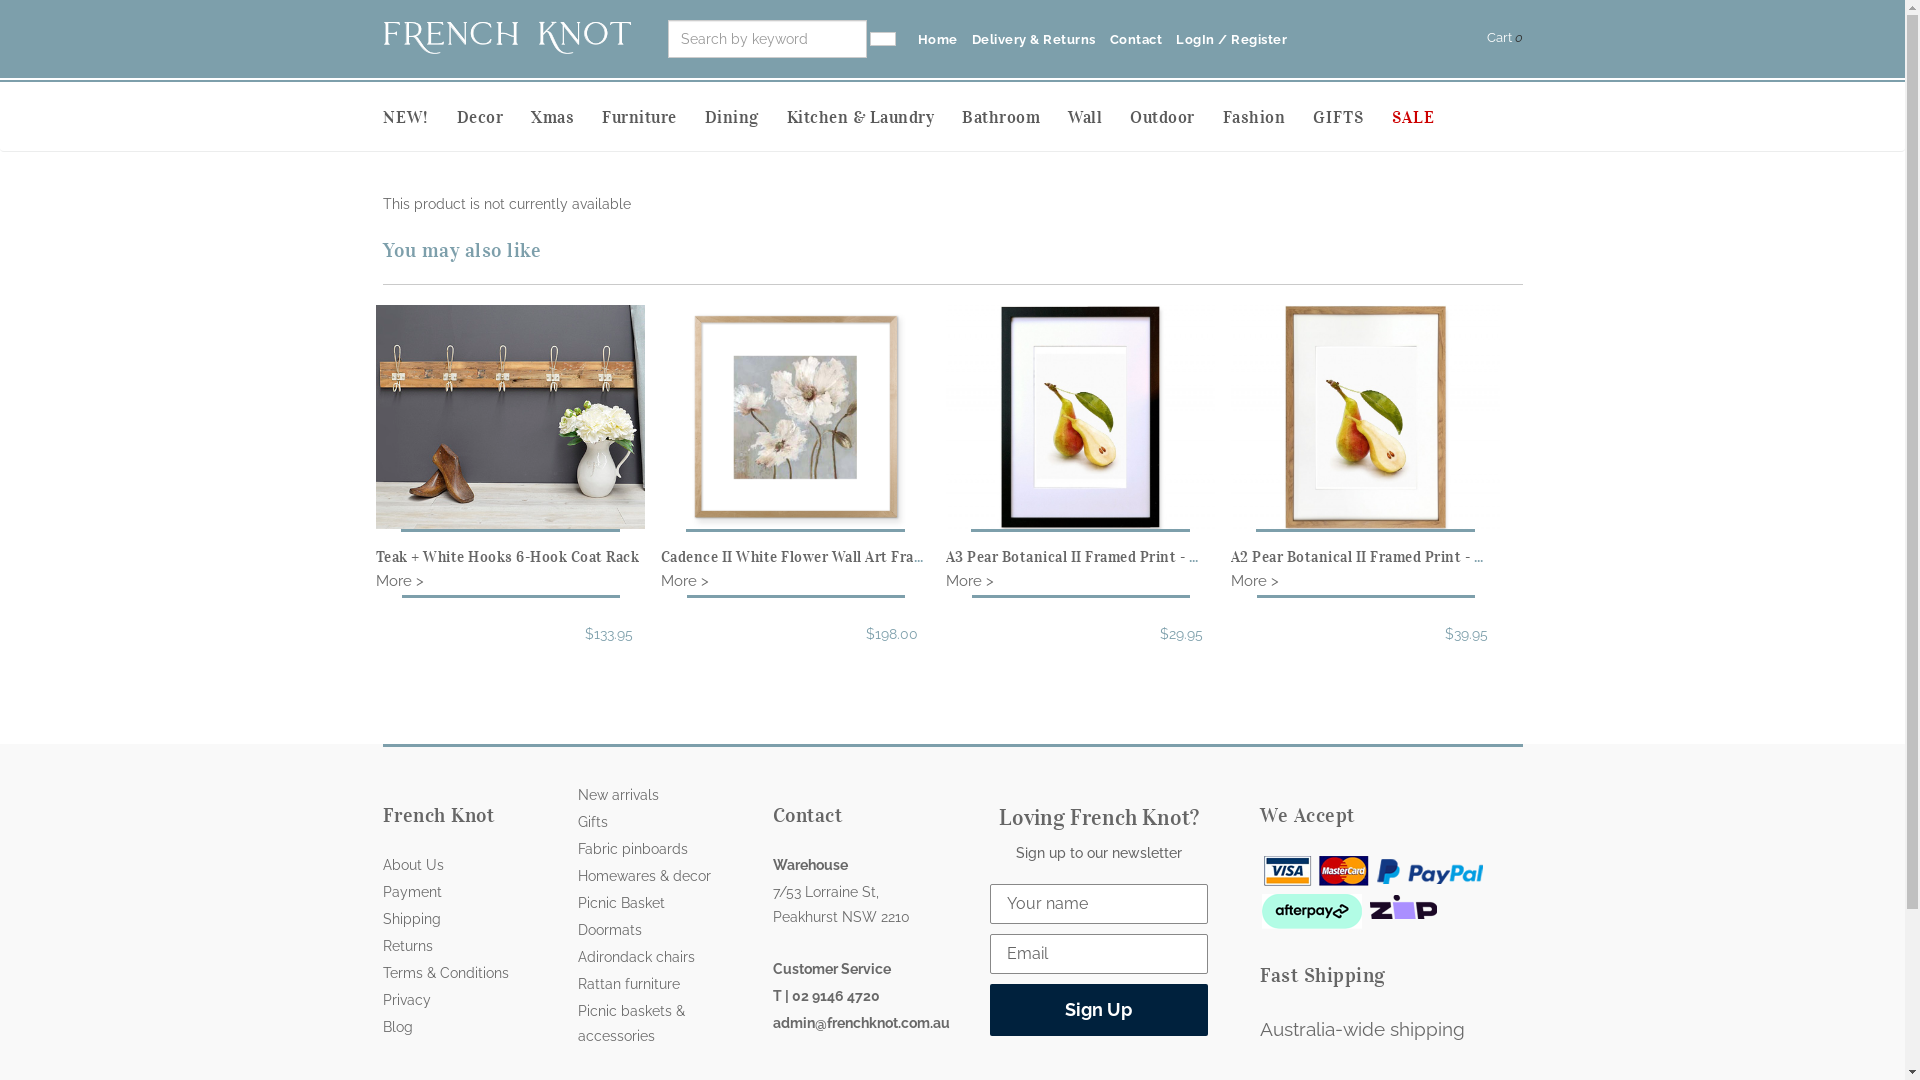 The width and height of the screenshot is (1920, 1080). What do you see at coordinates (1100, 1010) in the screenshot?
I see `Sign Up` at bounding box center [1100, 1010].